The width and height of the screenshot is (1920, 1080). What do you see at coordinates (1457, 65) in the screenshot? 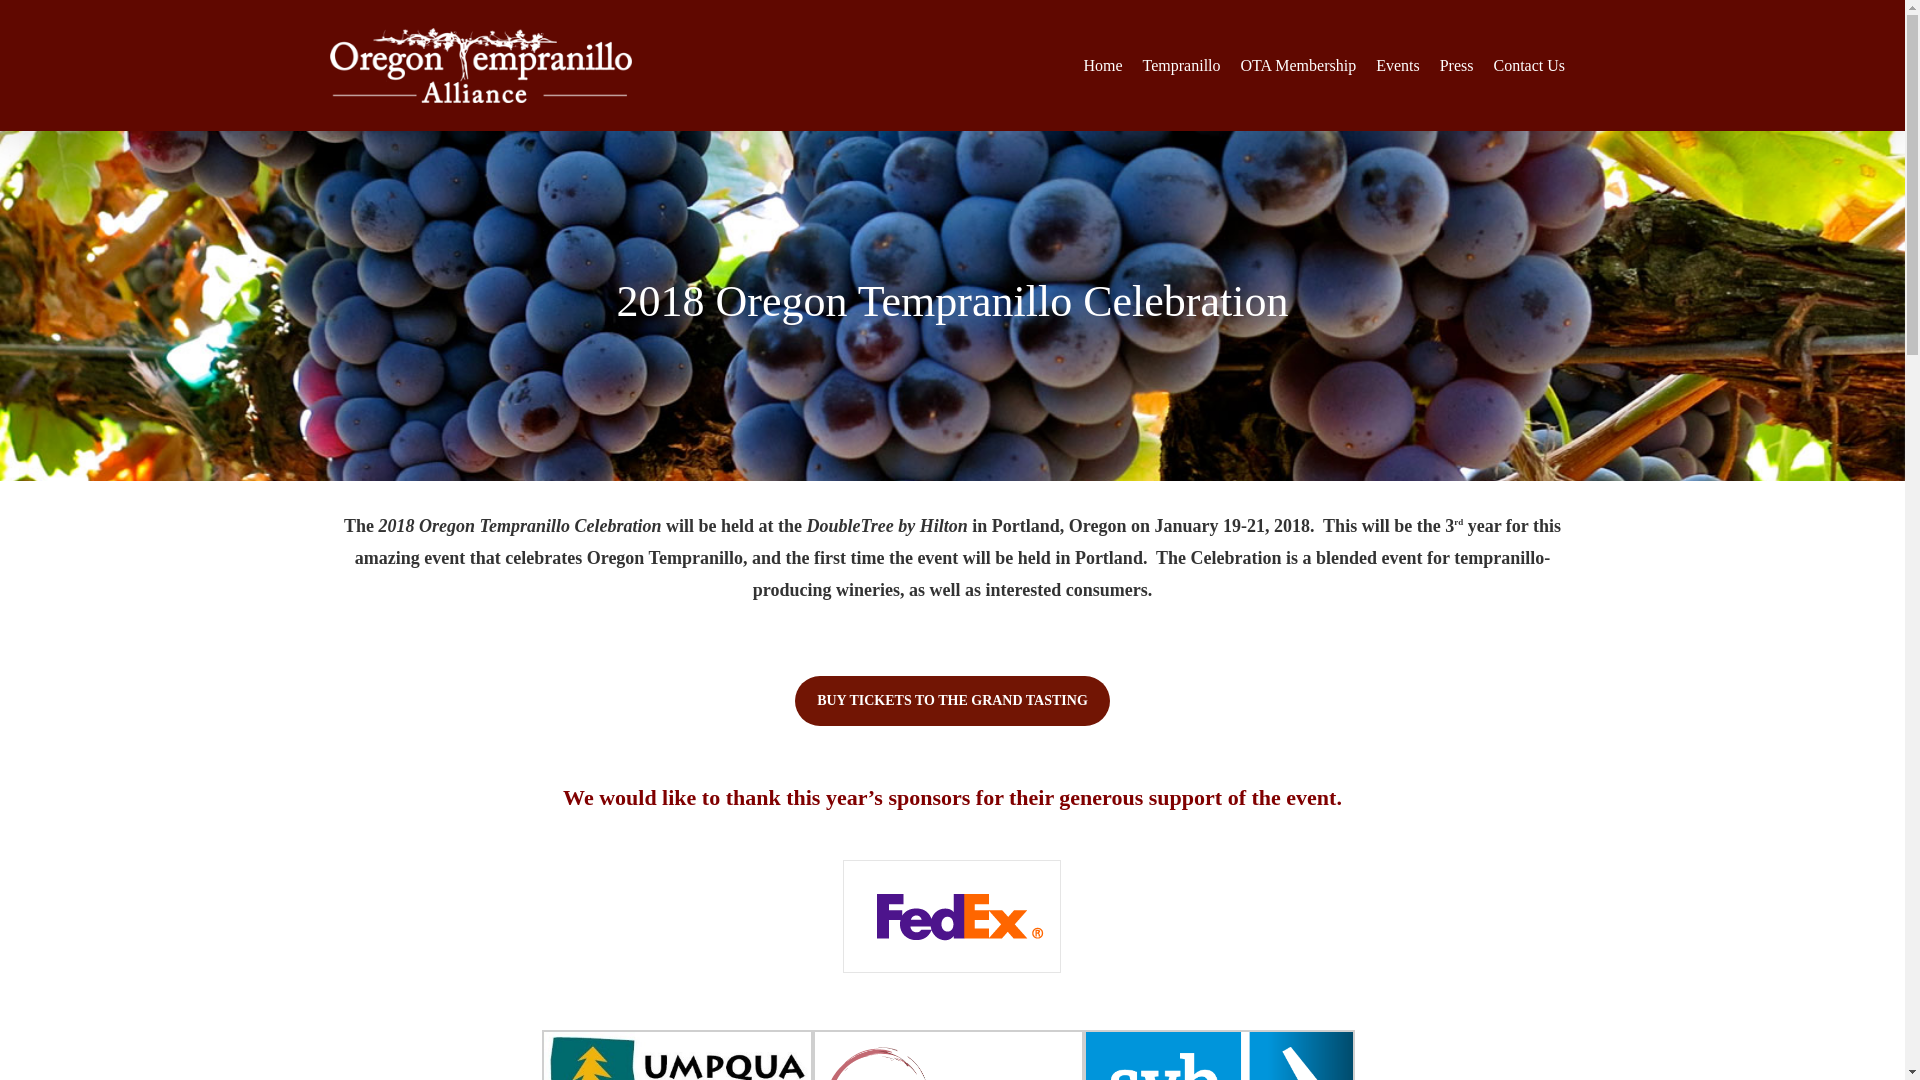
I see `Press` at bounding box center [1457, 65].